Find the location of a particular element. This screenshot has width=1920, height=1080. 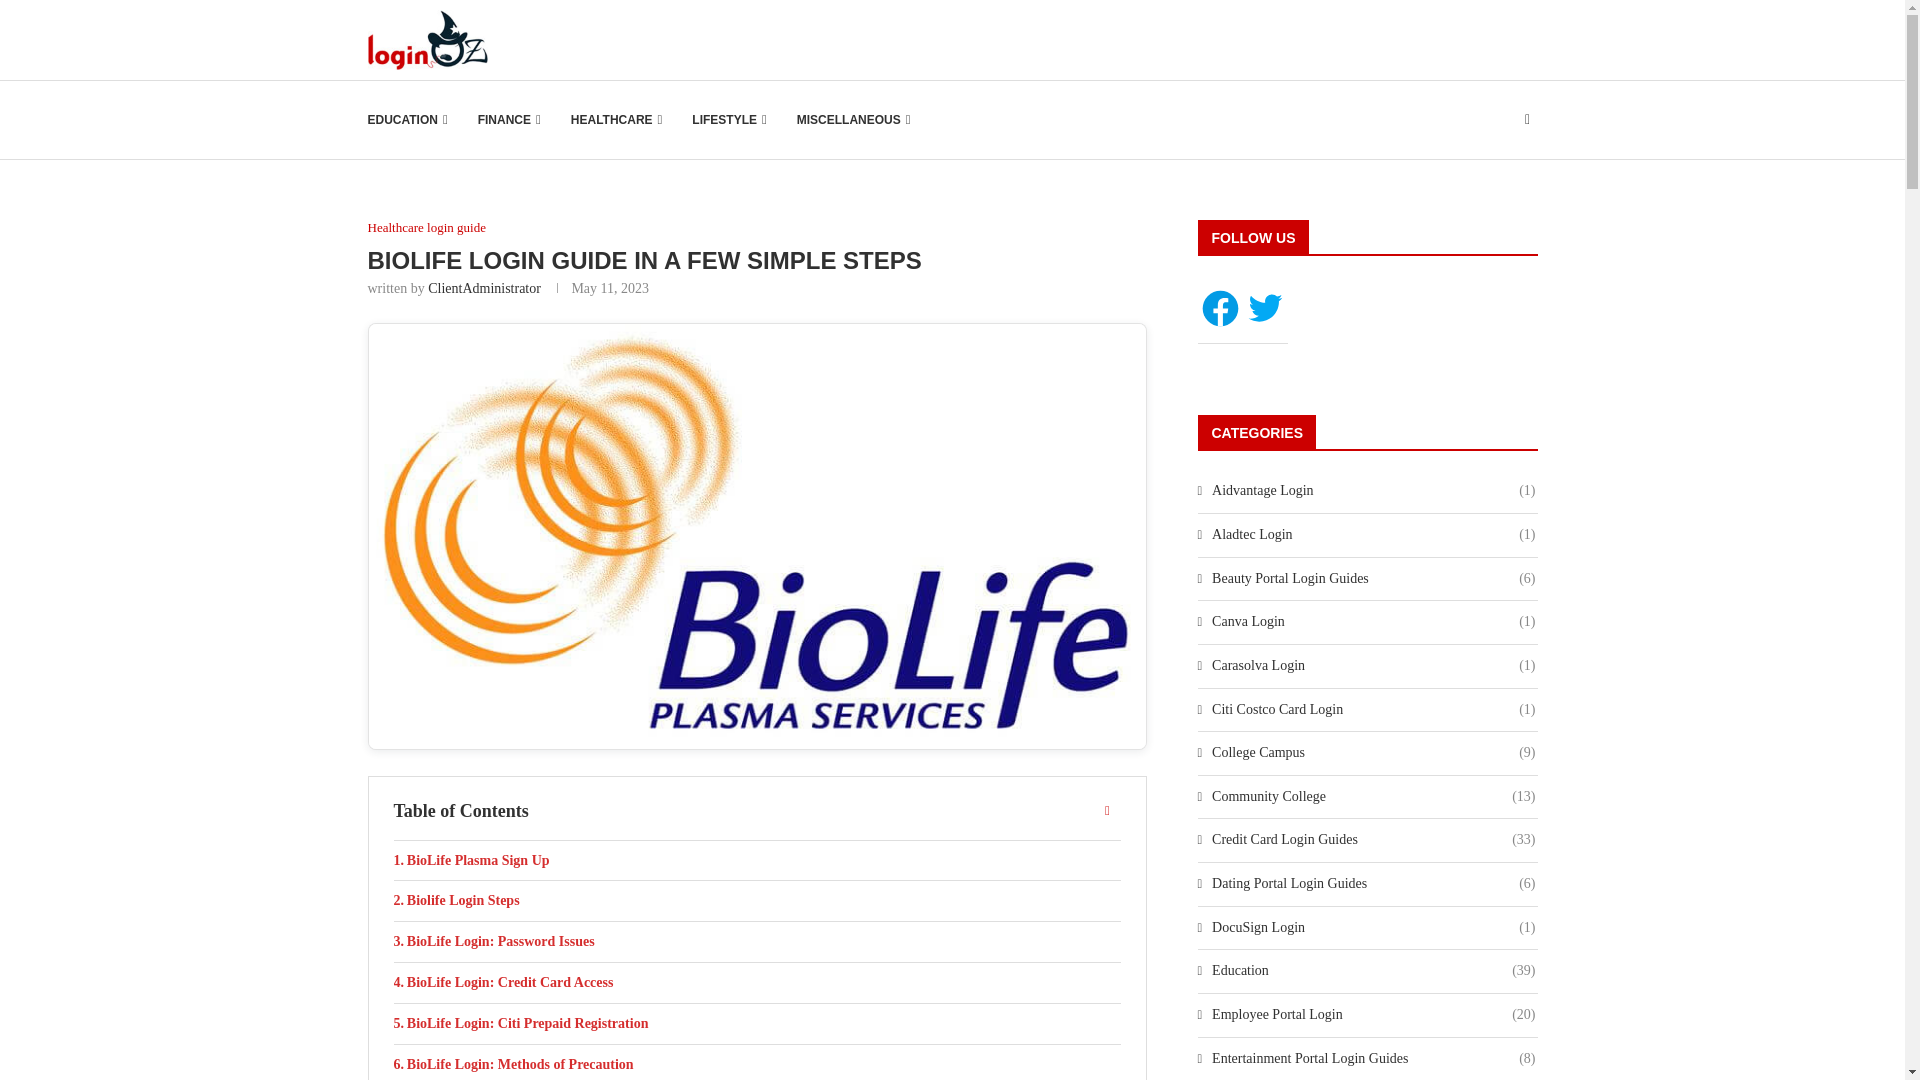

FINANCE is located at coordinates (510, 120).